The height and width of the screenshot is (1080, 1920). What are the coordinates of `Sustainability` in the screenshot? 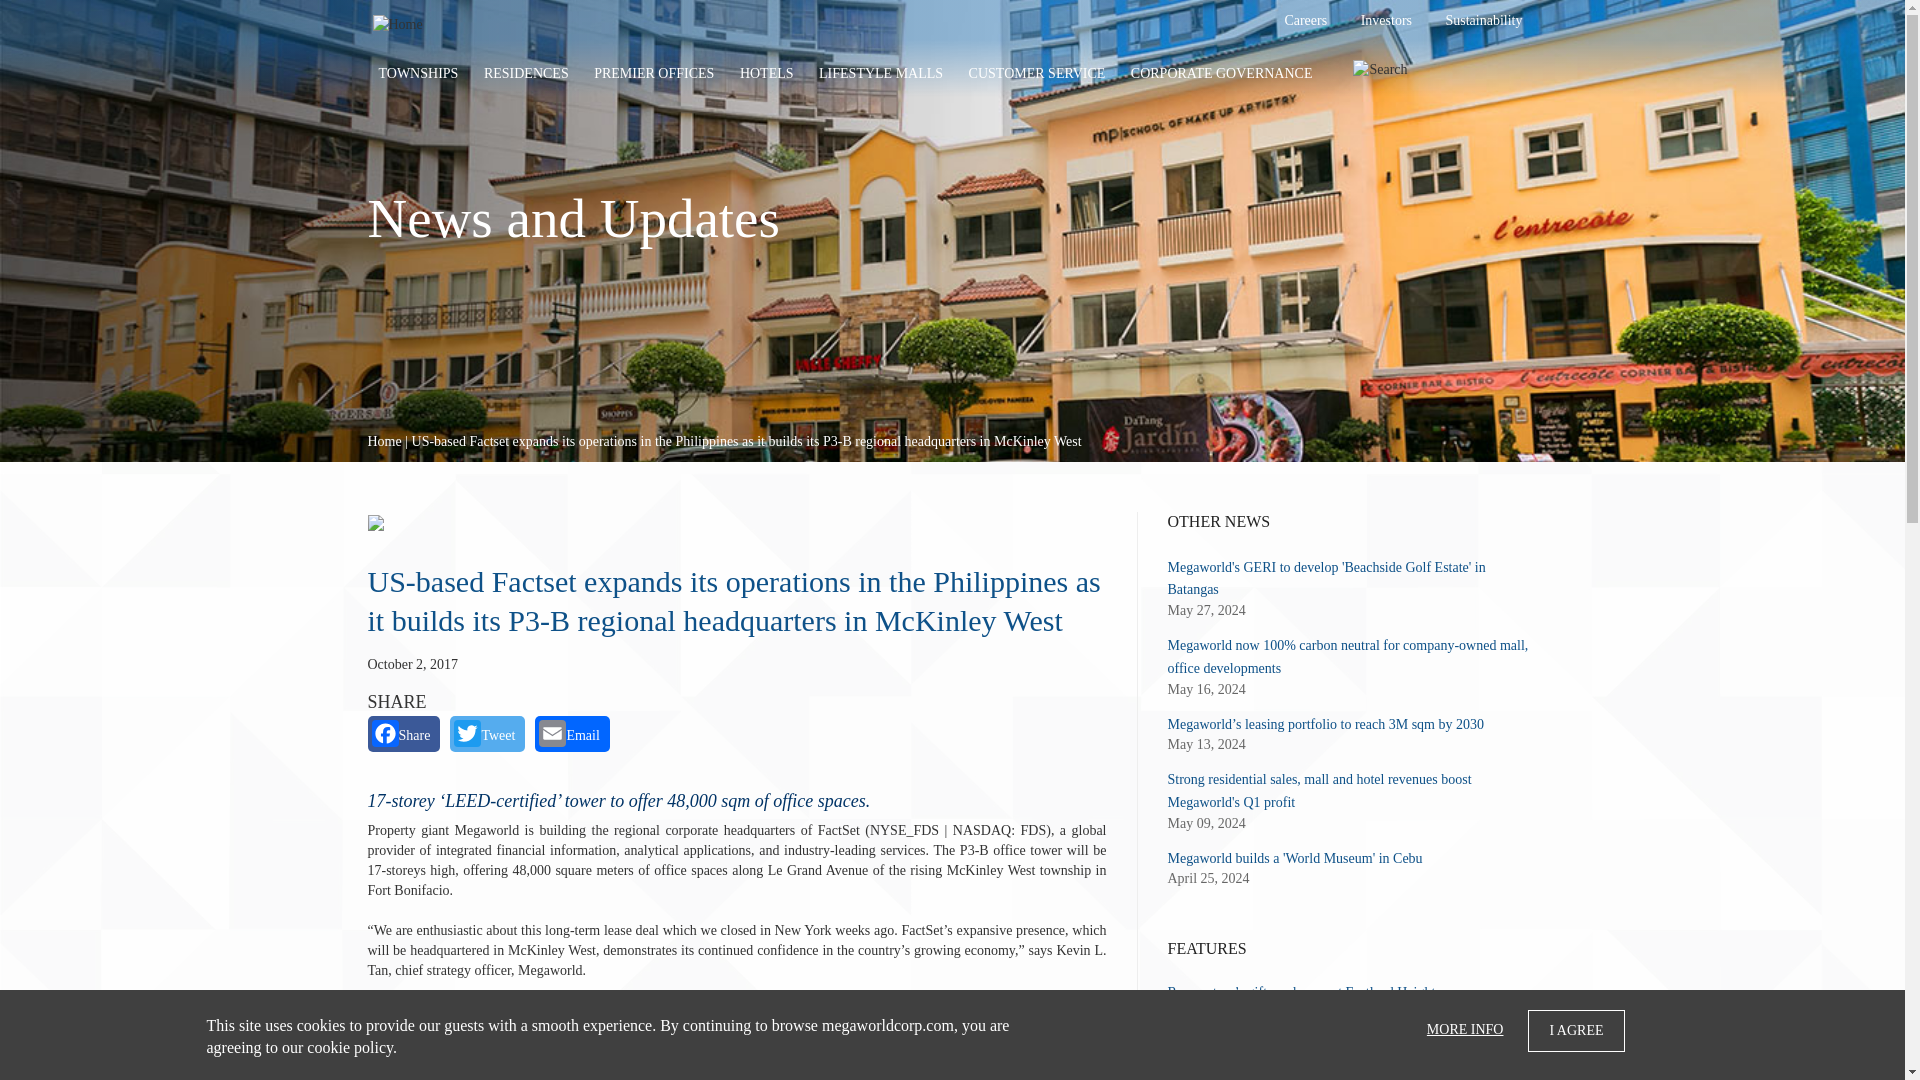 It's located at (1484, 22).